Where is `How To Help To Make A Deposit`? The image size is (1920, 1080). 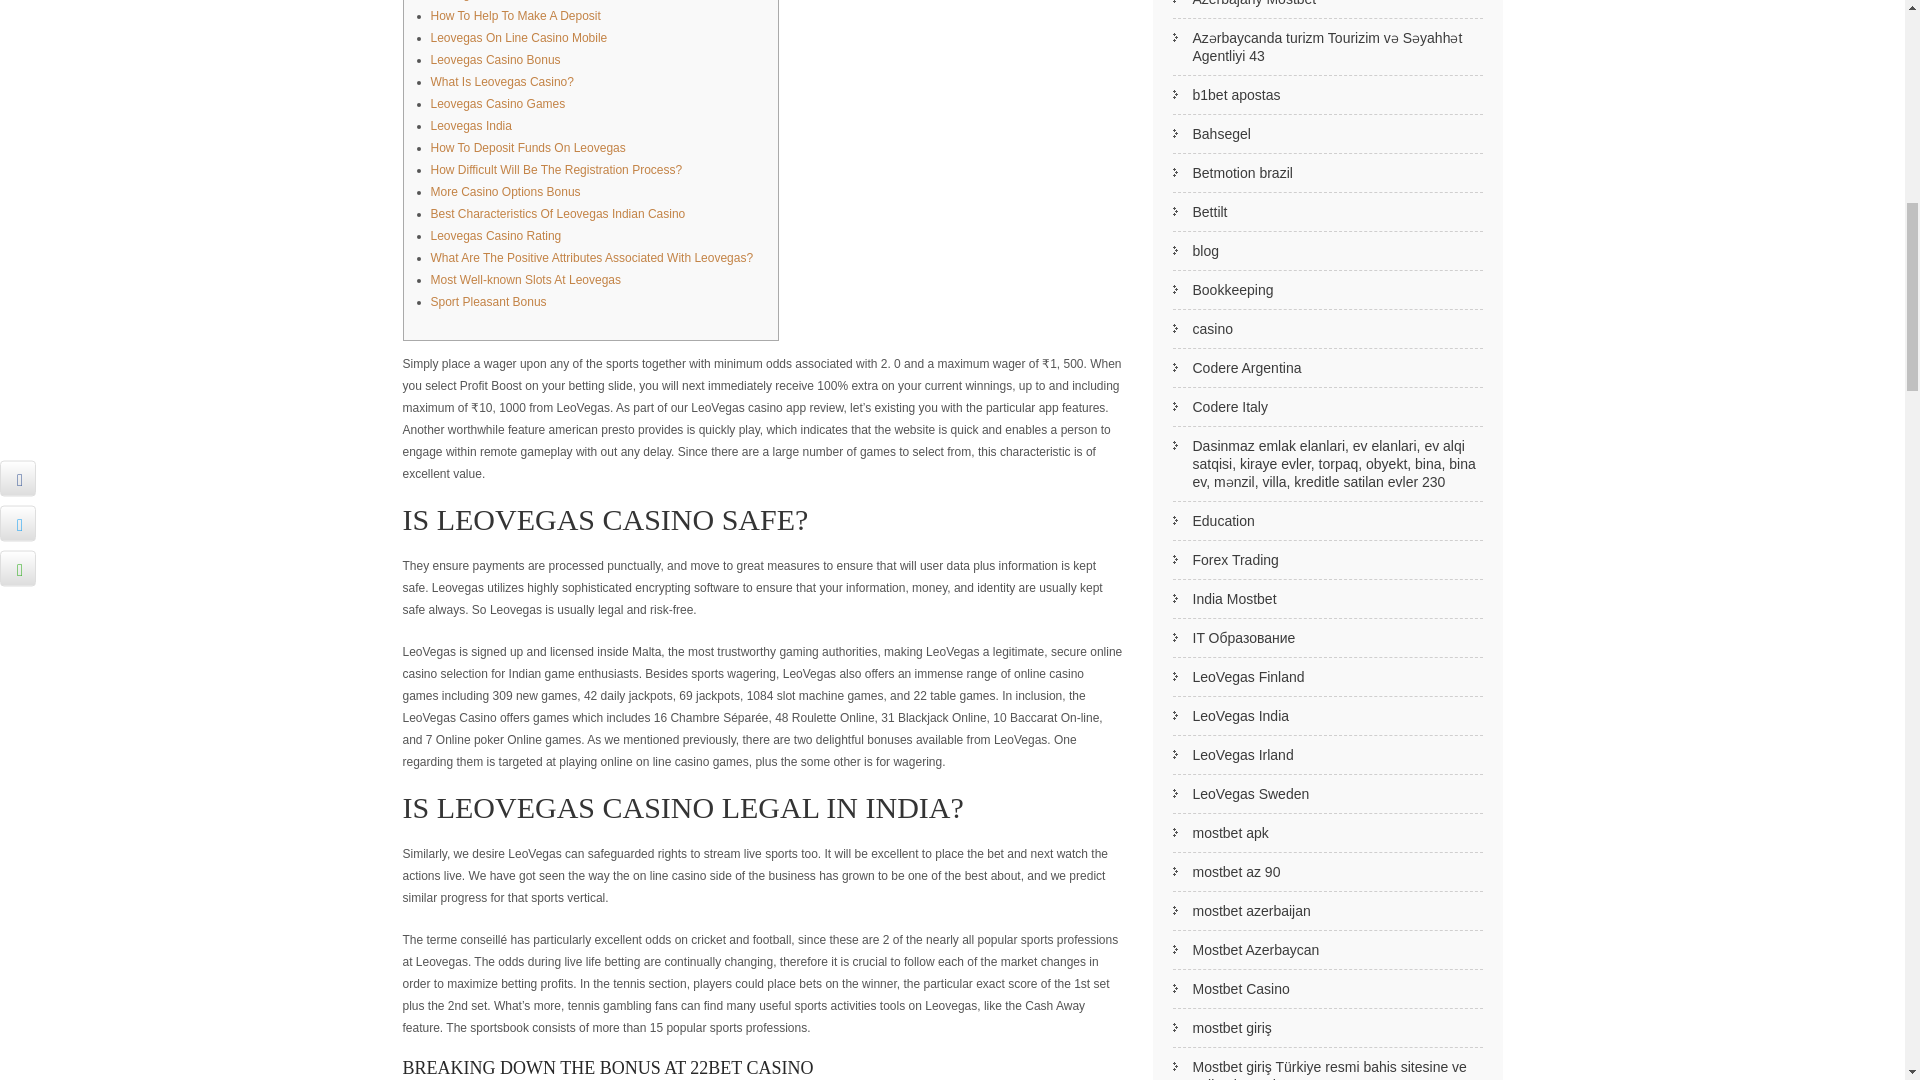 How To Help To Make A Deposit is located at coordinates (514, 15).